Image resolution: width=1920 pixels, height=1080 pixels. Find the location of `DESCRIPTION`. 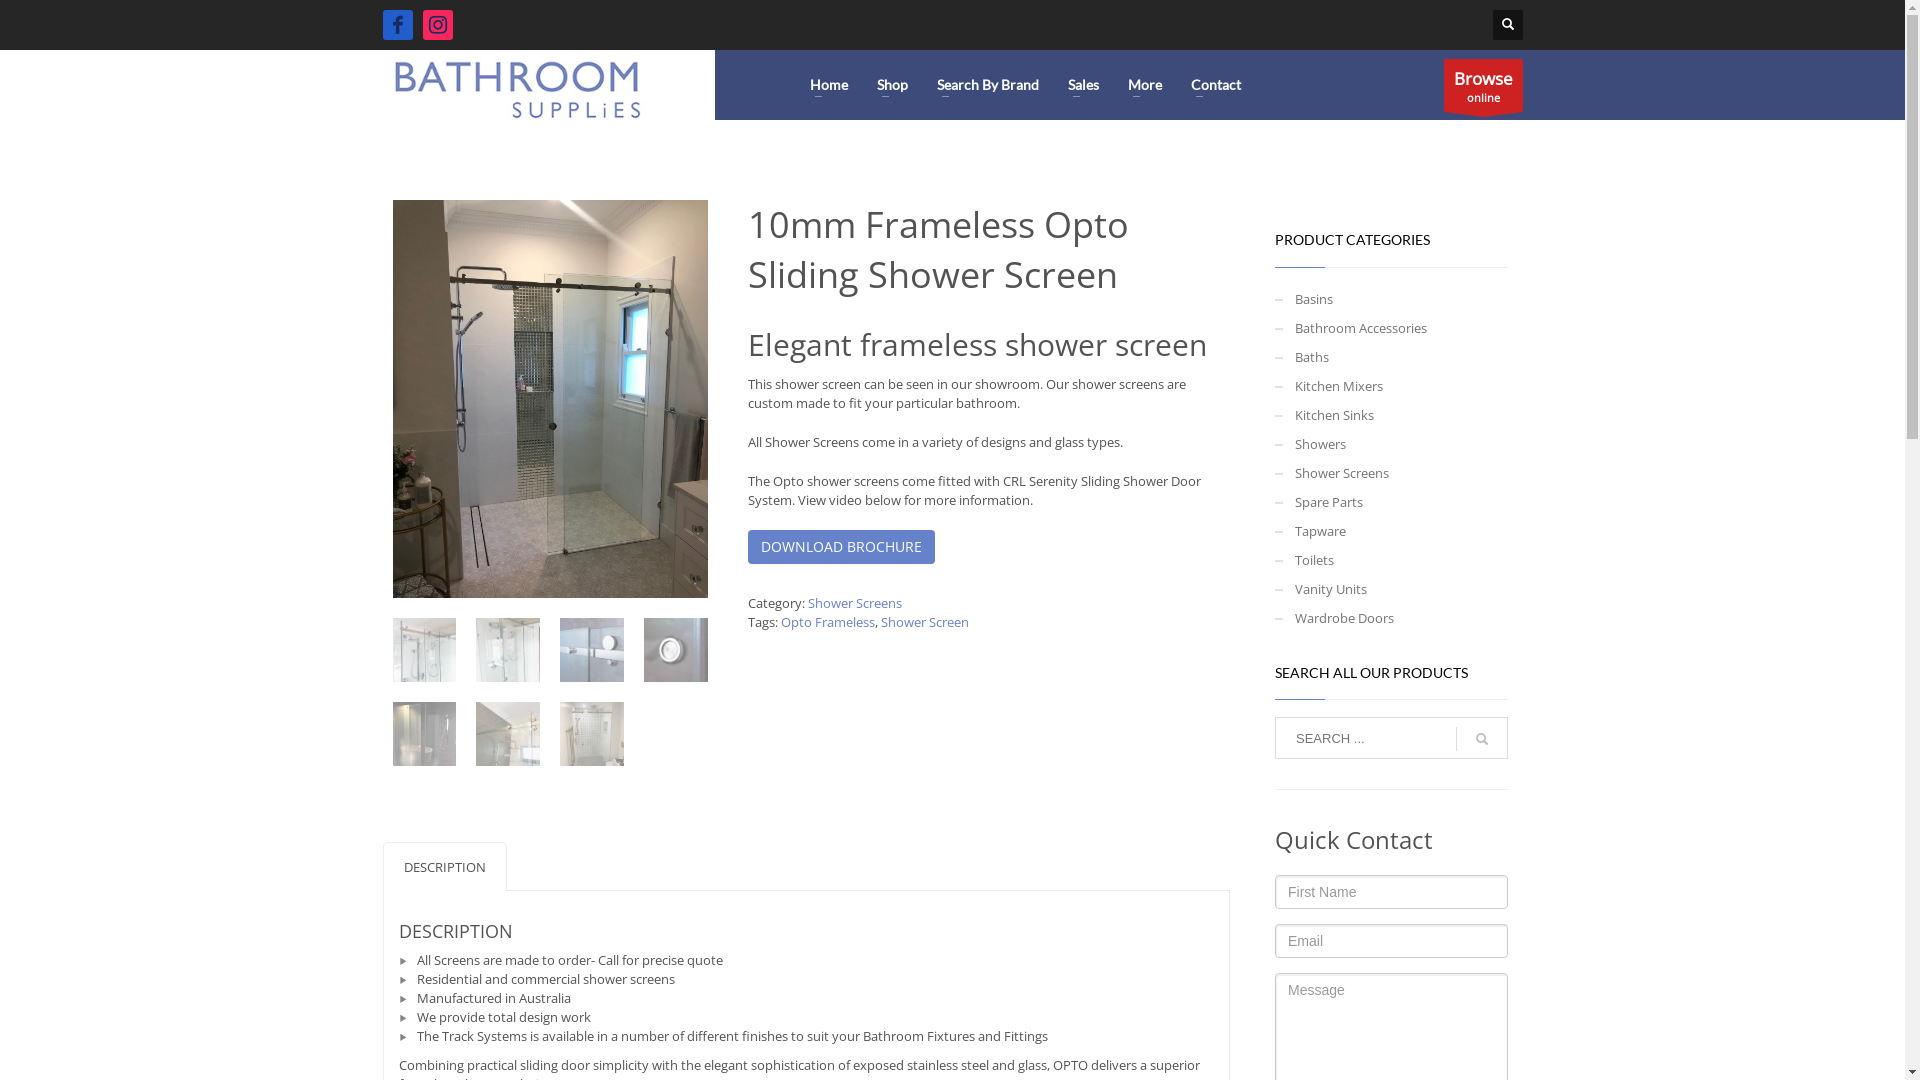

DESCRIPTION is located at coordinates (444, 866).